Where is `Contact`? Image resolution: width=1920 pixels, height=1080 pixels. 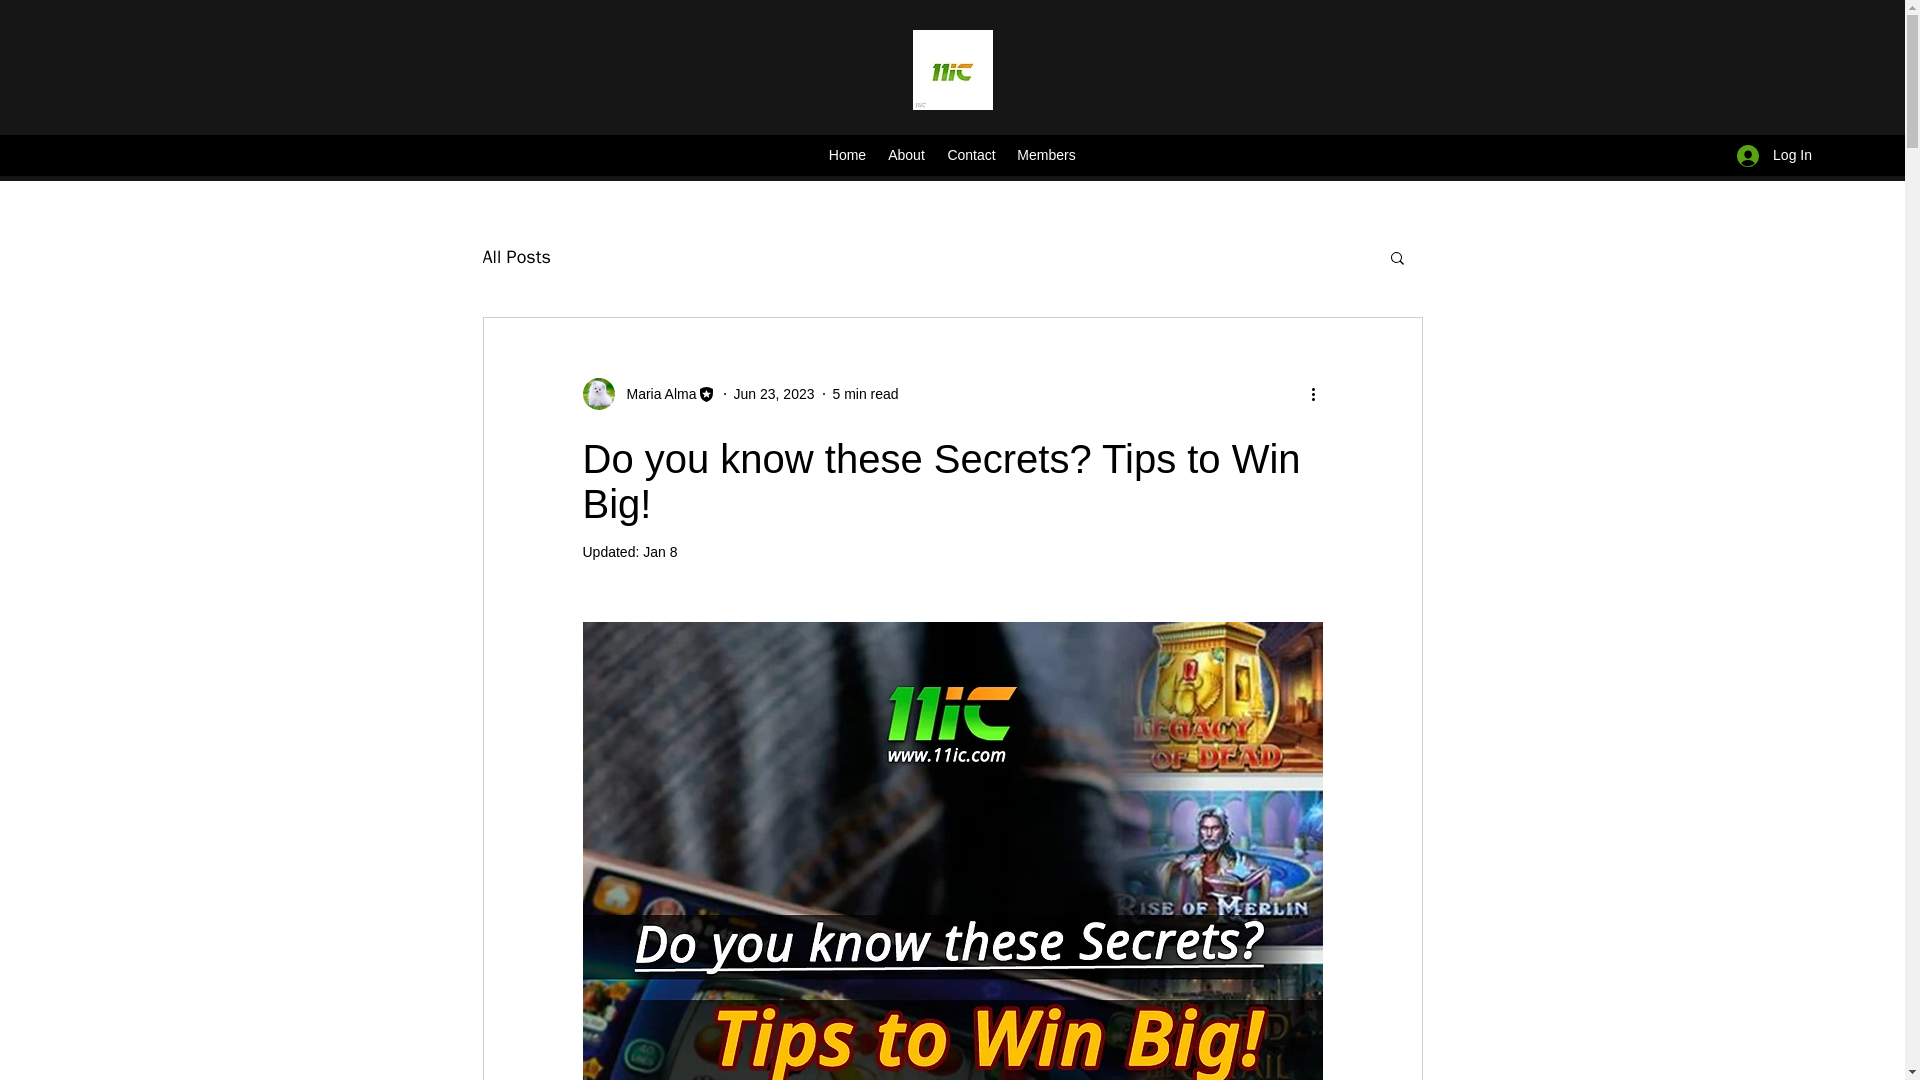
Contact is located at coordinates (971, 155).